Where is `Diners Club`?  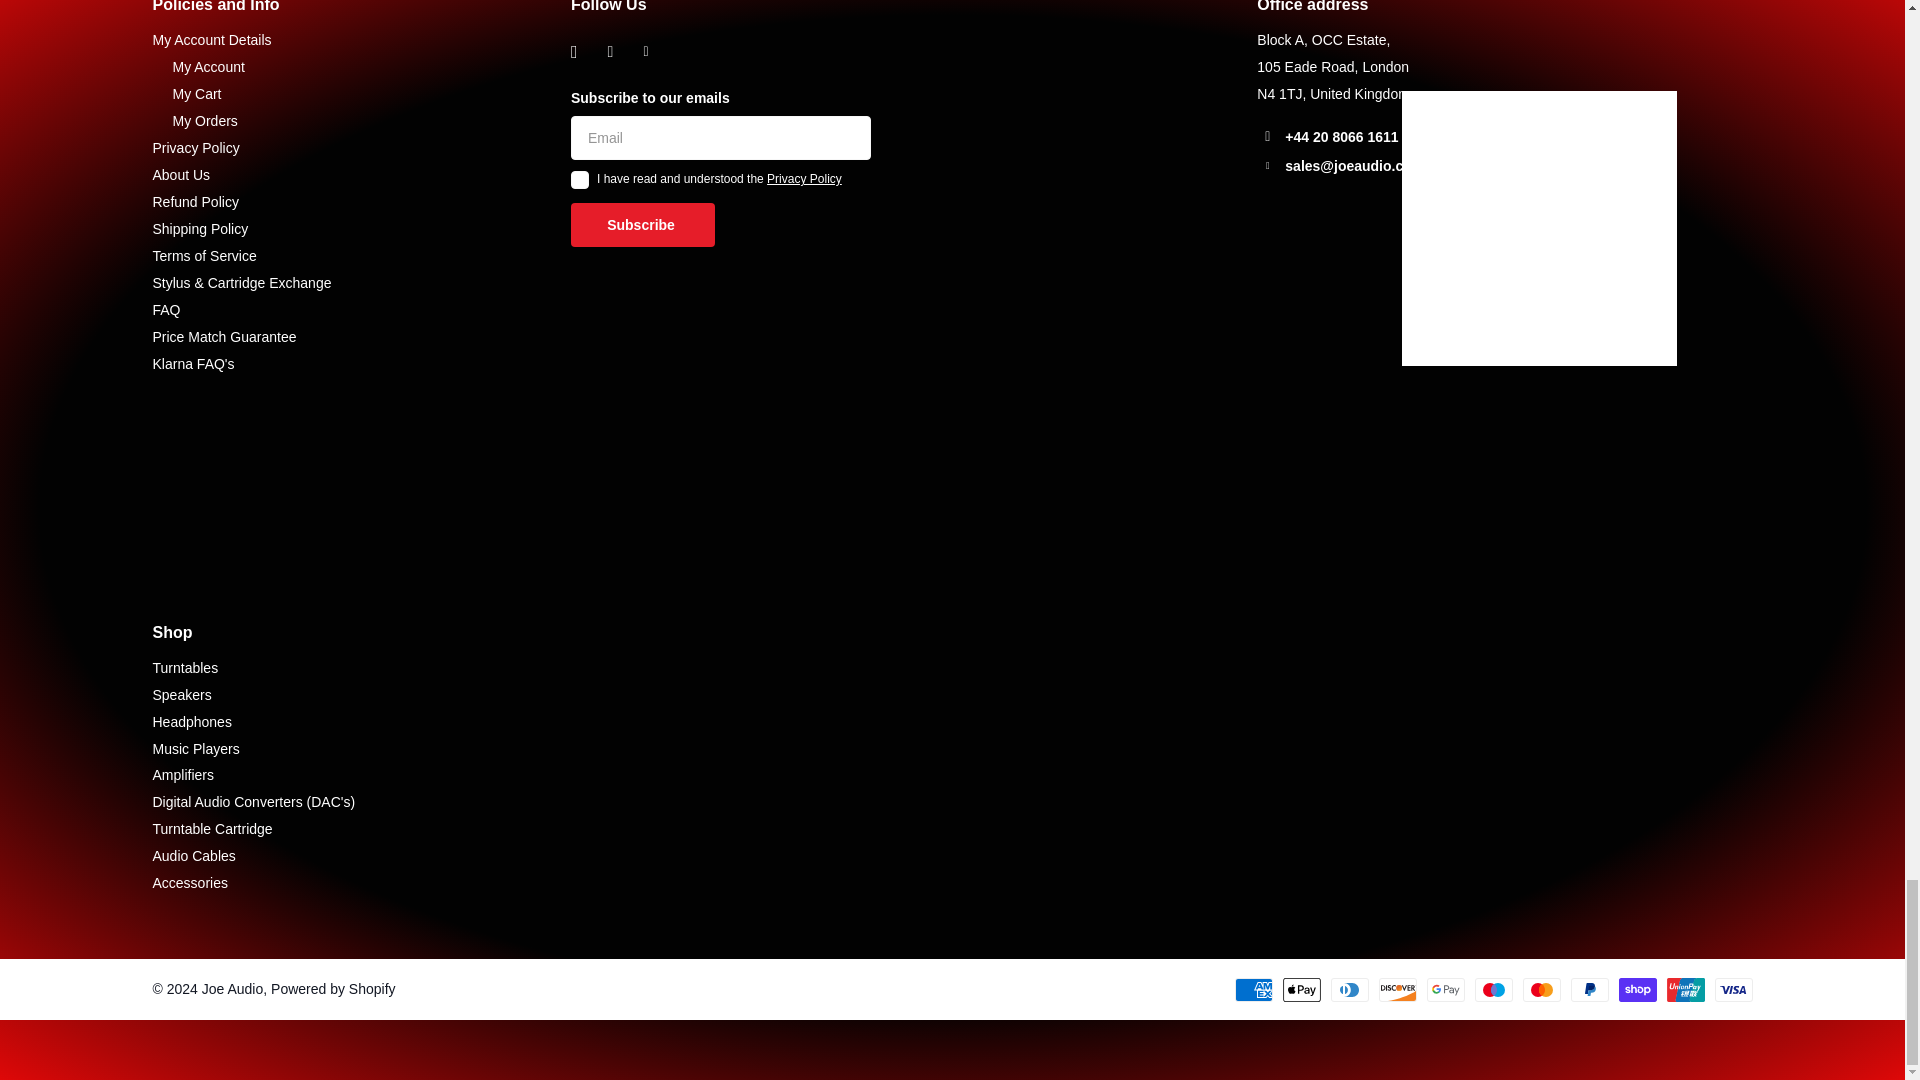 Diners Club is located at coordinates (1348, 990).